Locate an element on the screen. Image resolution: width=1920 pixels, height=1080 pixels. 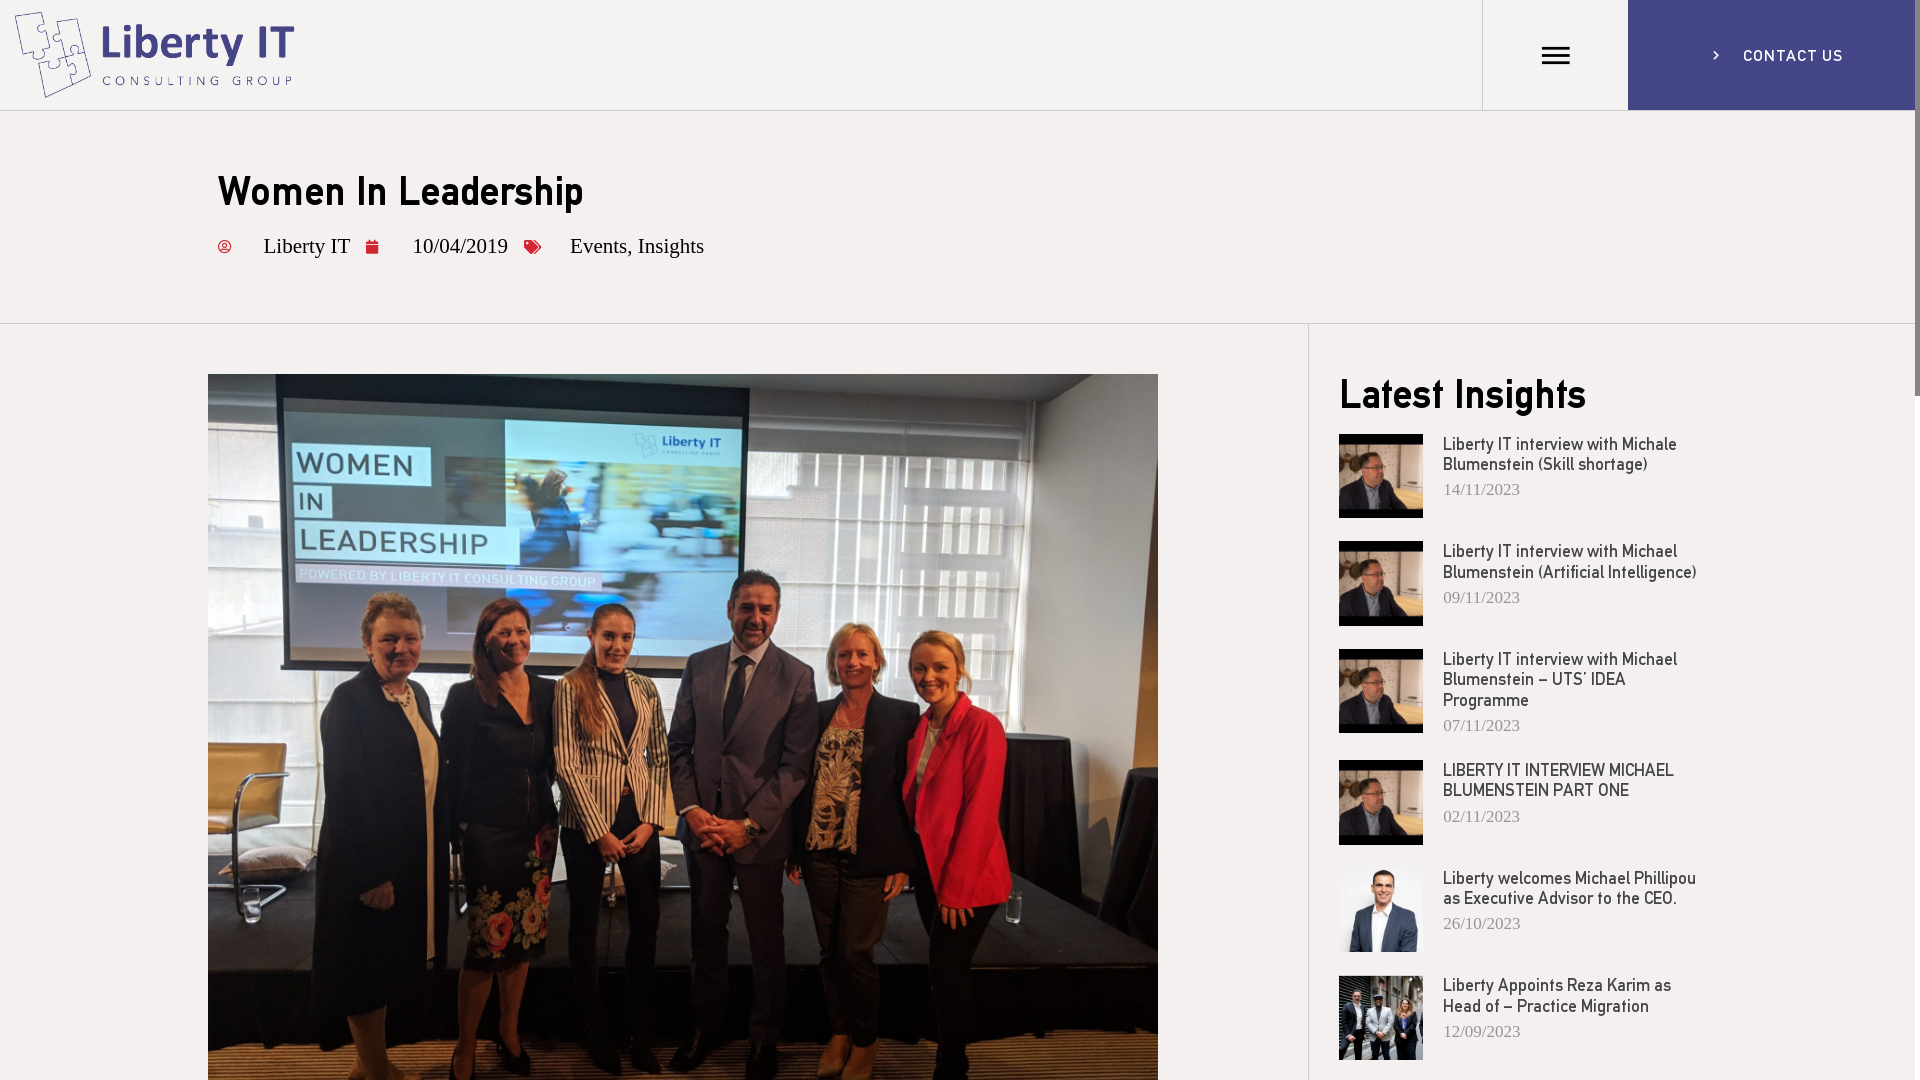
Insights is located at coordinates (672, 246).